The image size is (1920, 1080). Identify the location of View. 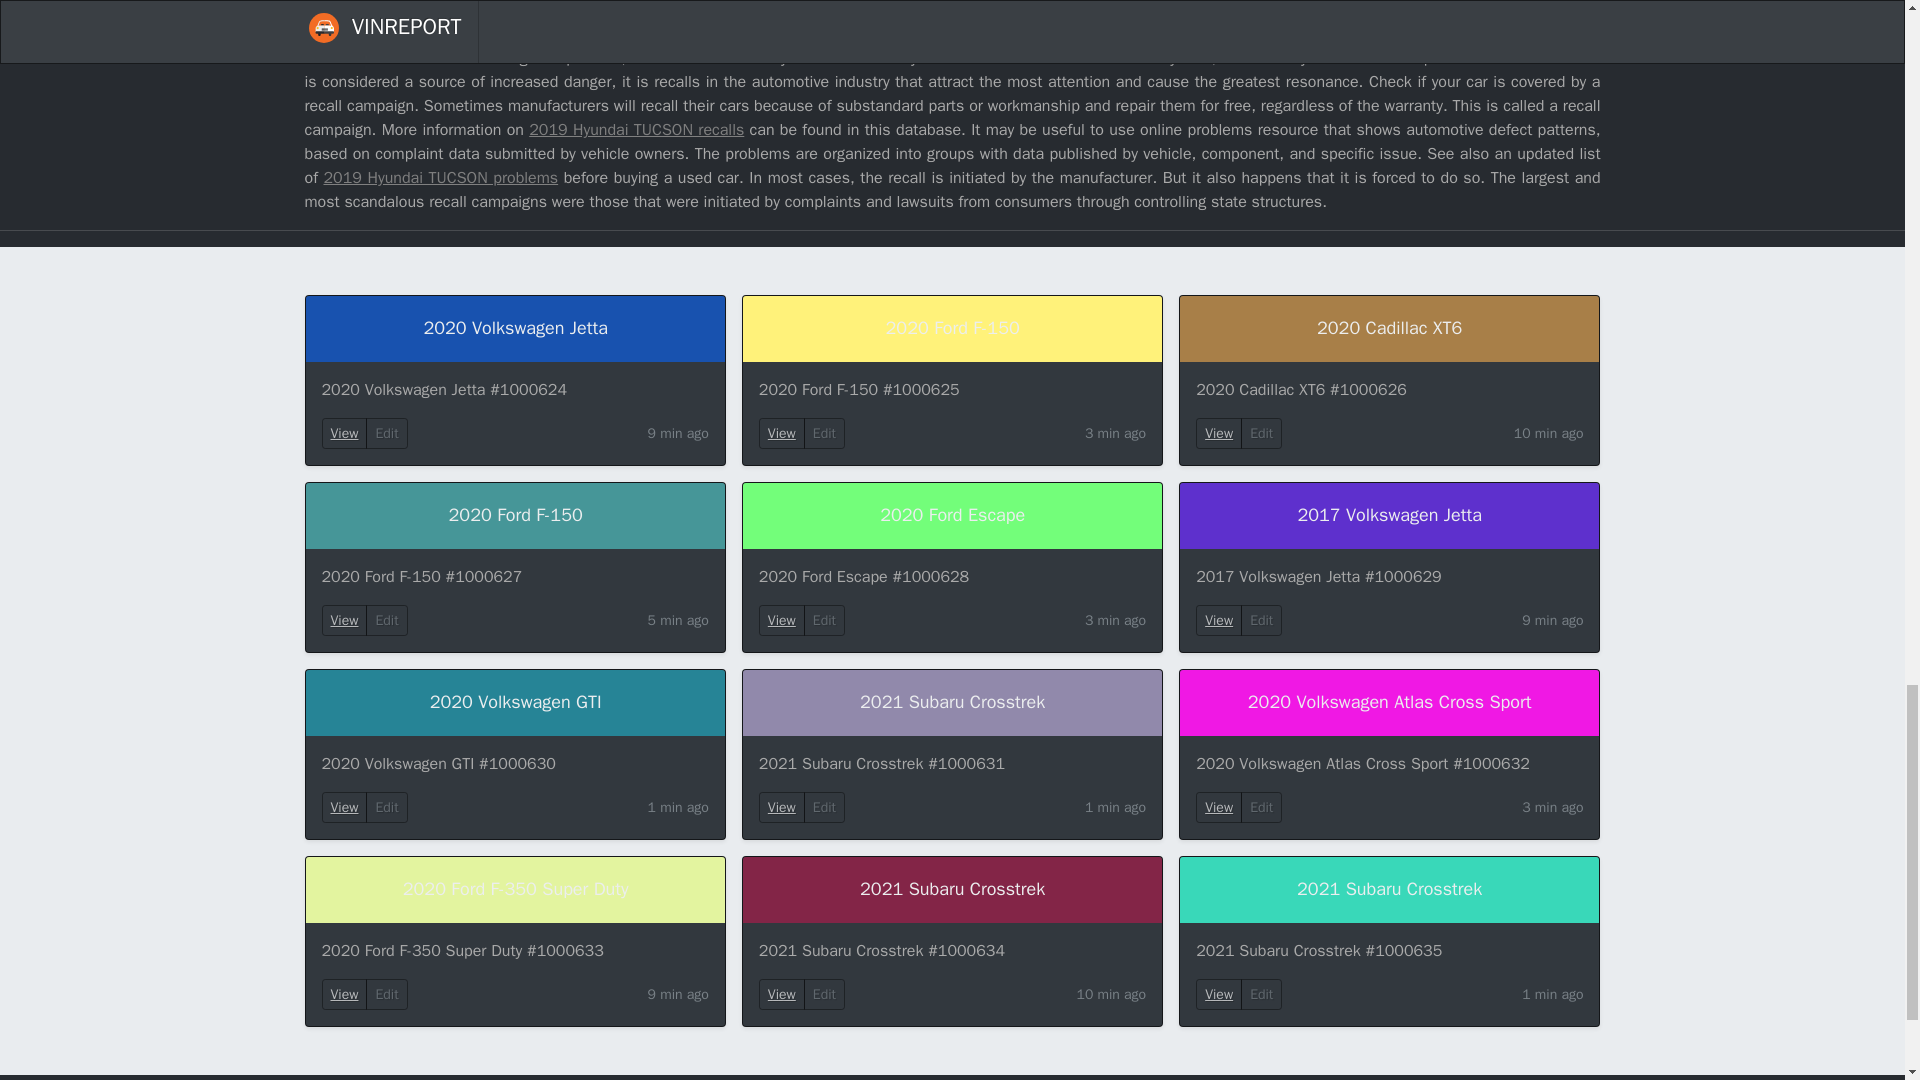
(345, 433).